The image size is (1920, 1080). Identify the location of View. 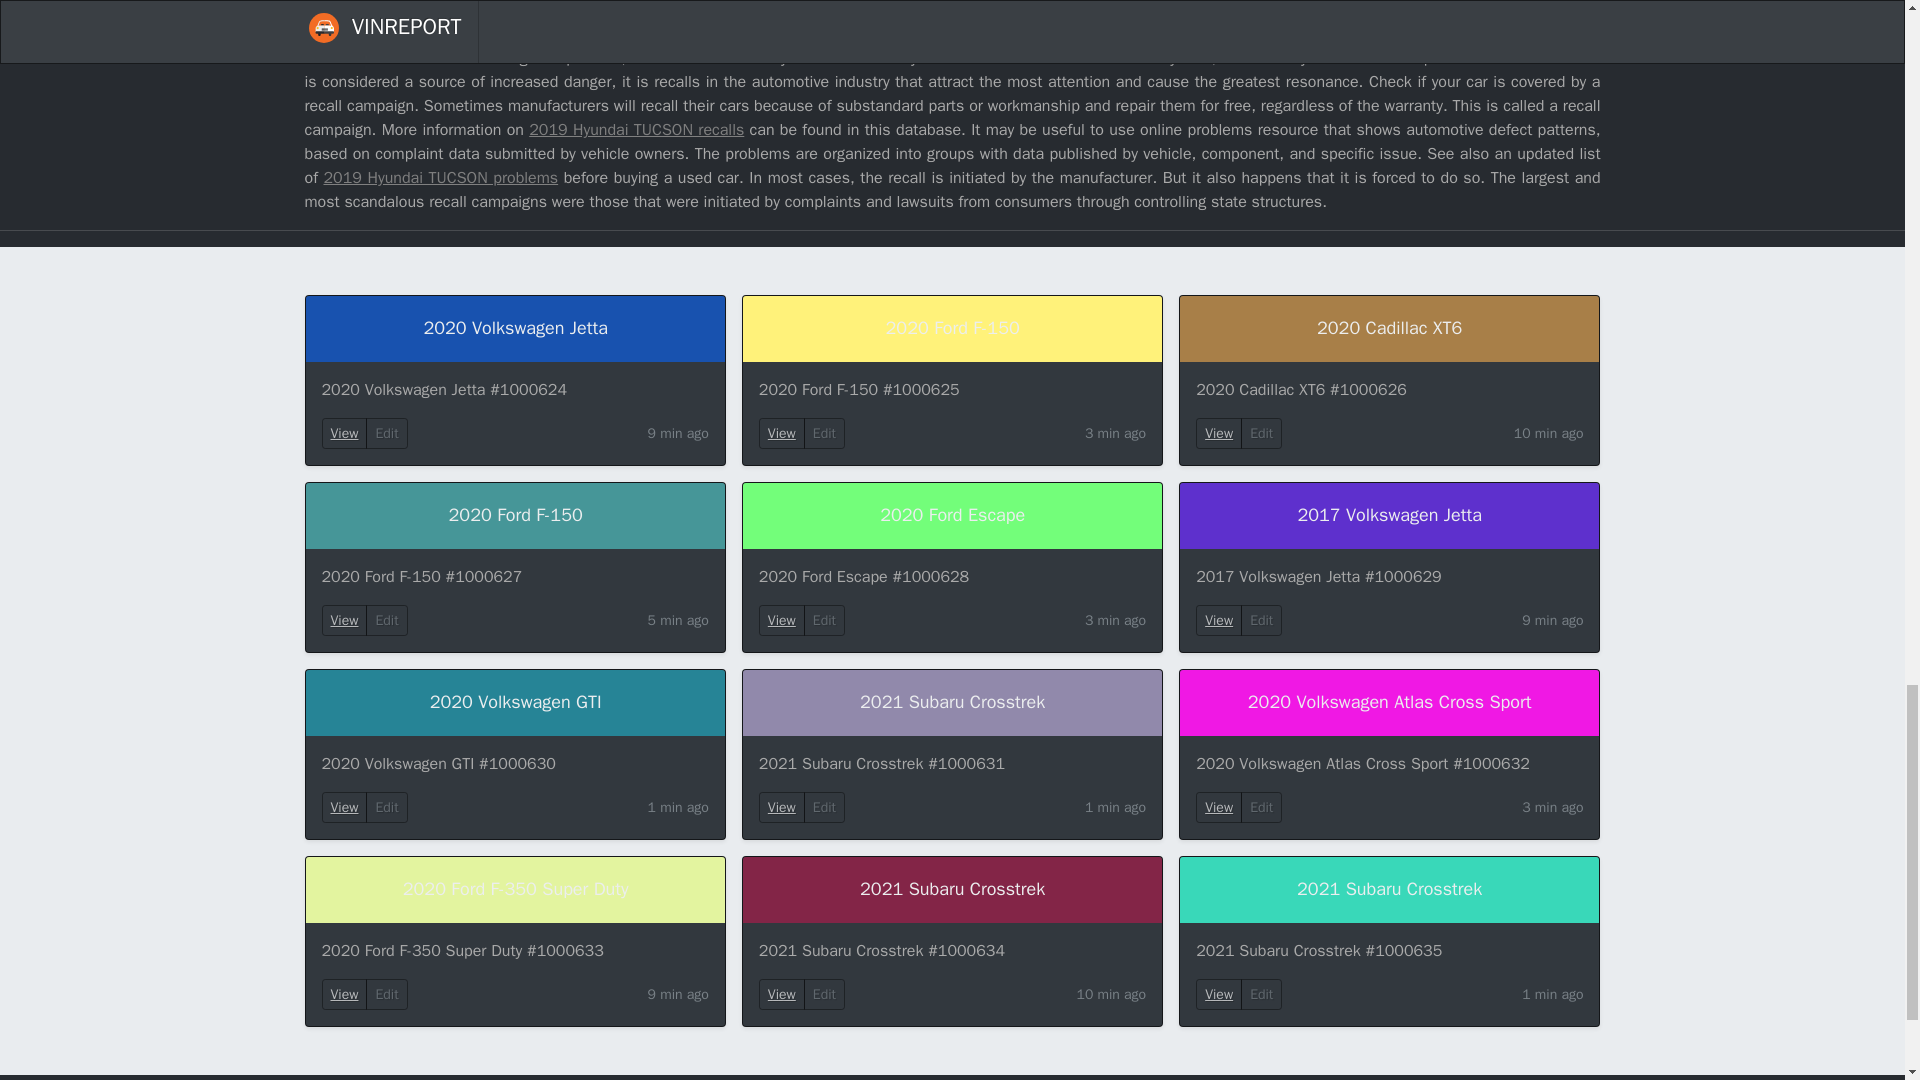
(345, 433).